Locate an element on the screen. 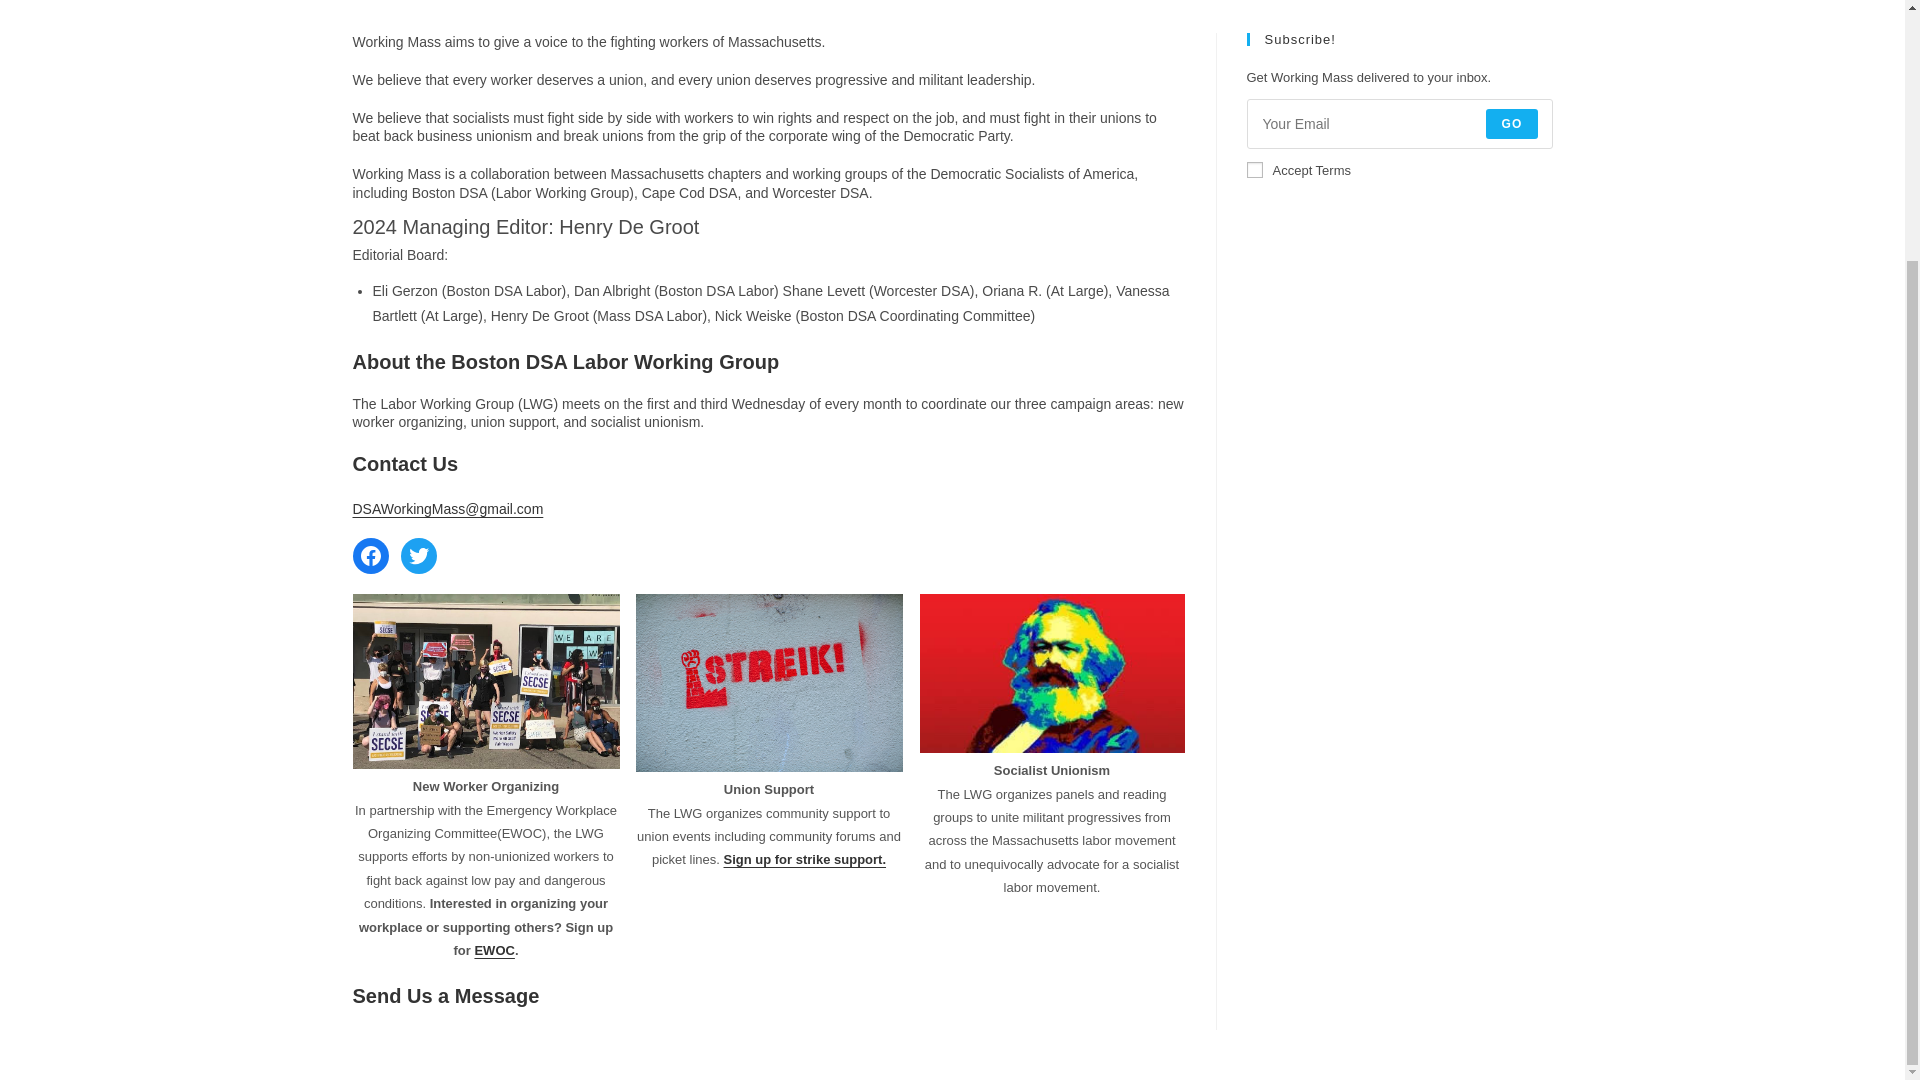 Image resolution: width=1920 pixels, height=1080 pixels. Sign up for strike support. is located at coordinates (805, 860).